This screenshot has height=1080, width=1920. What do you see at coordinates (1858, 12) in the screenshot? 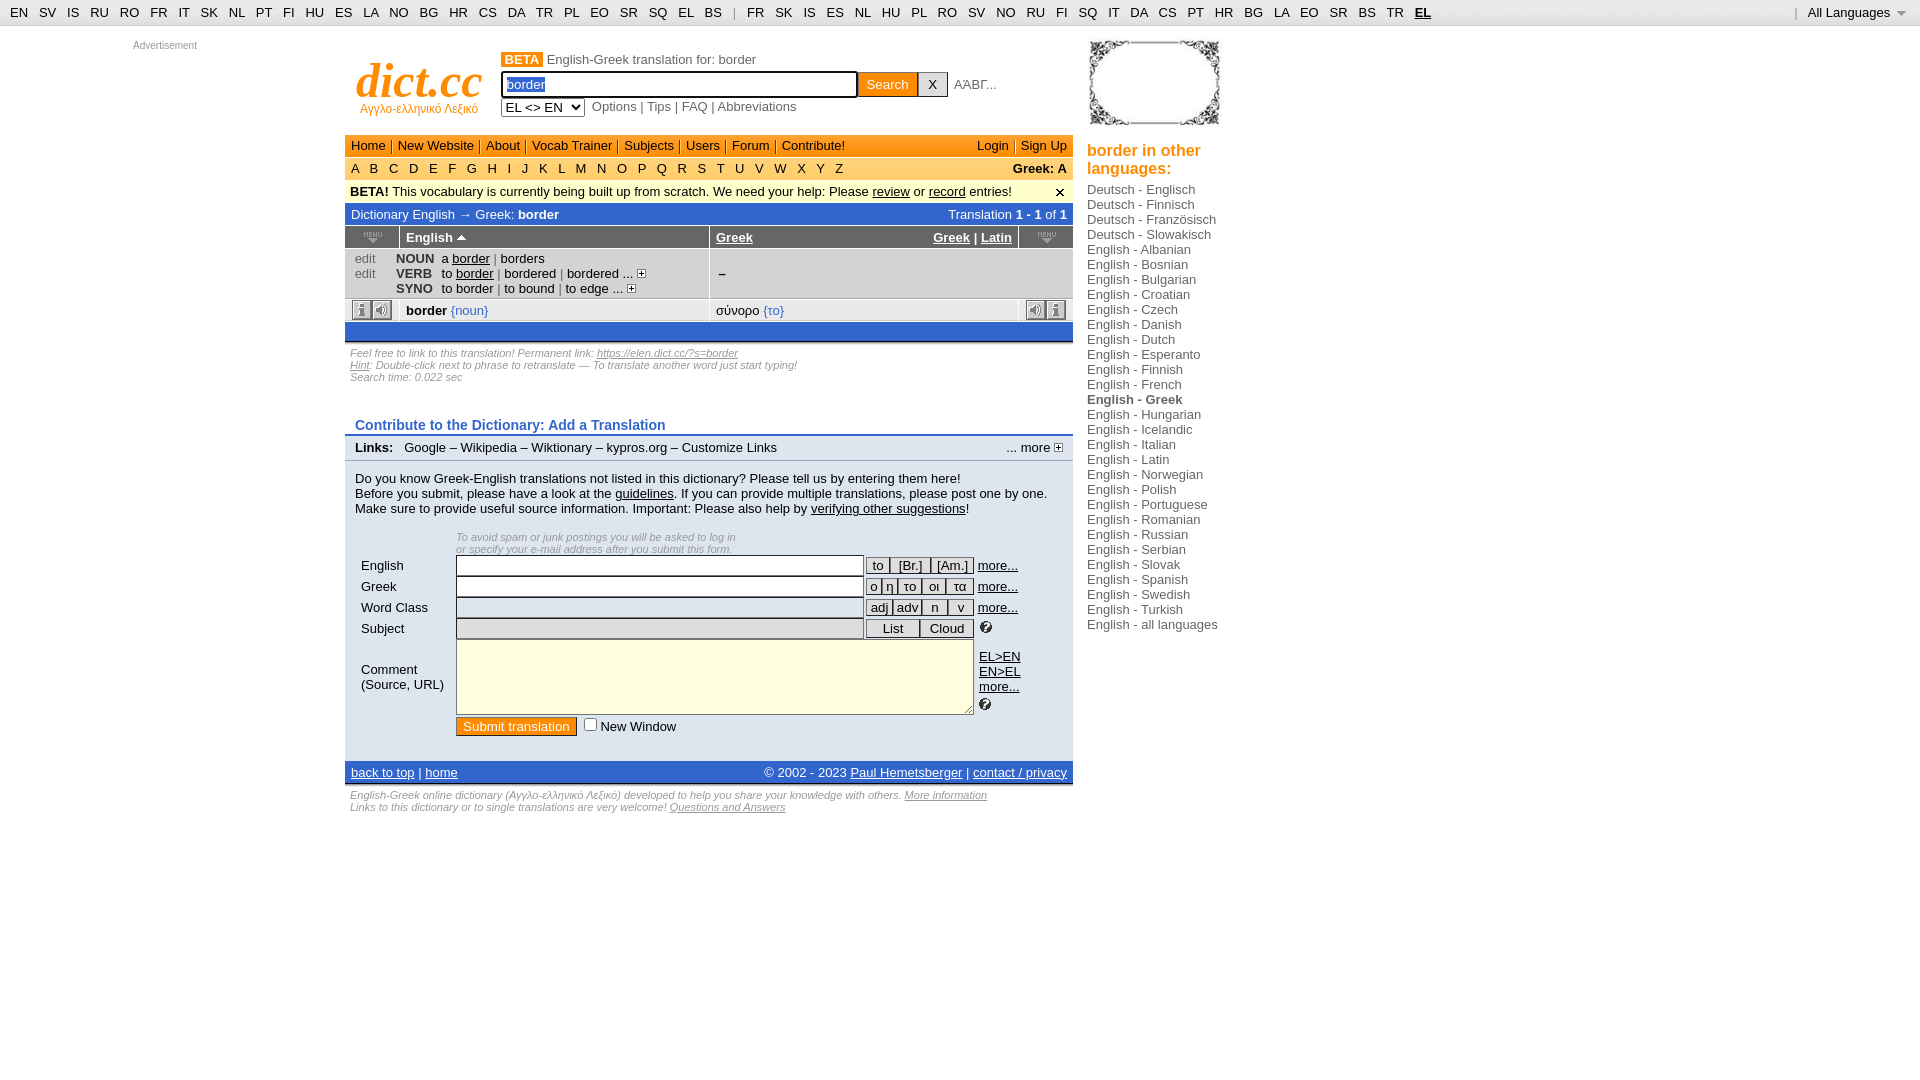
I see `All Languages ` at bounding box center [1858, 12].